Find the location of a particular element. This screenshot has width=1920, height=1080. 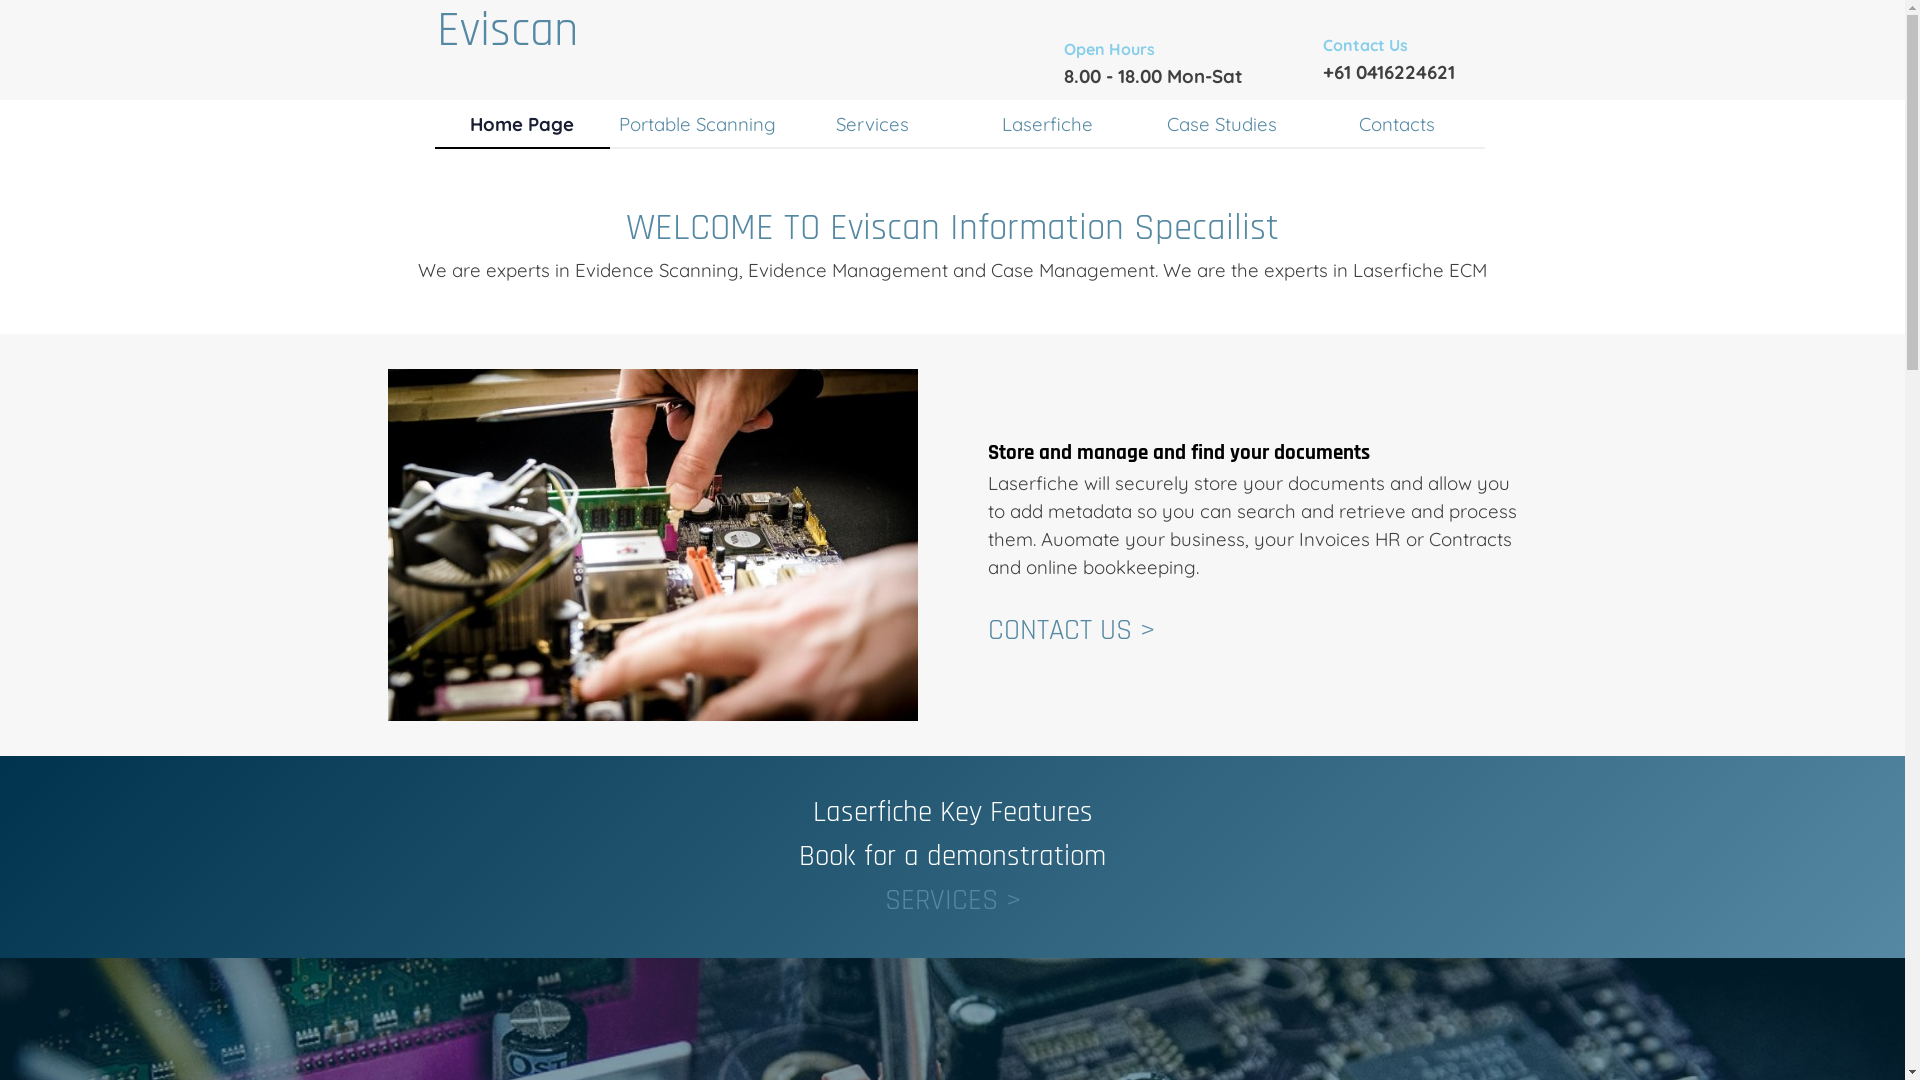

Services is located at coordinates (872, 124).